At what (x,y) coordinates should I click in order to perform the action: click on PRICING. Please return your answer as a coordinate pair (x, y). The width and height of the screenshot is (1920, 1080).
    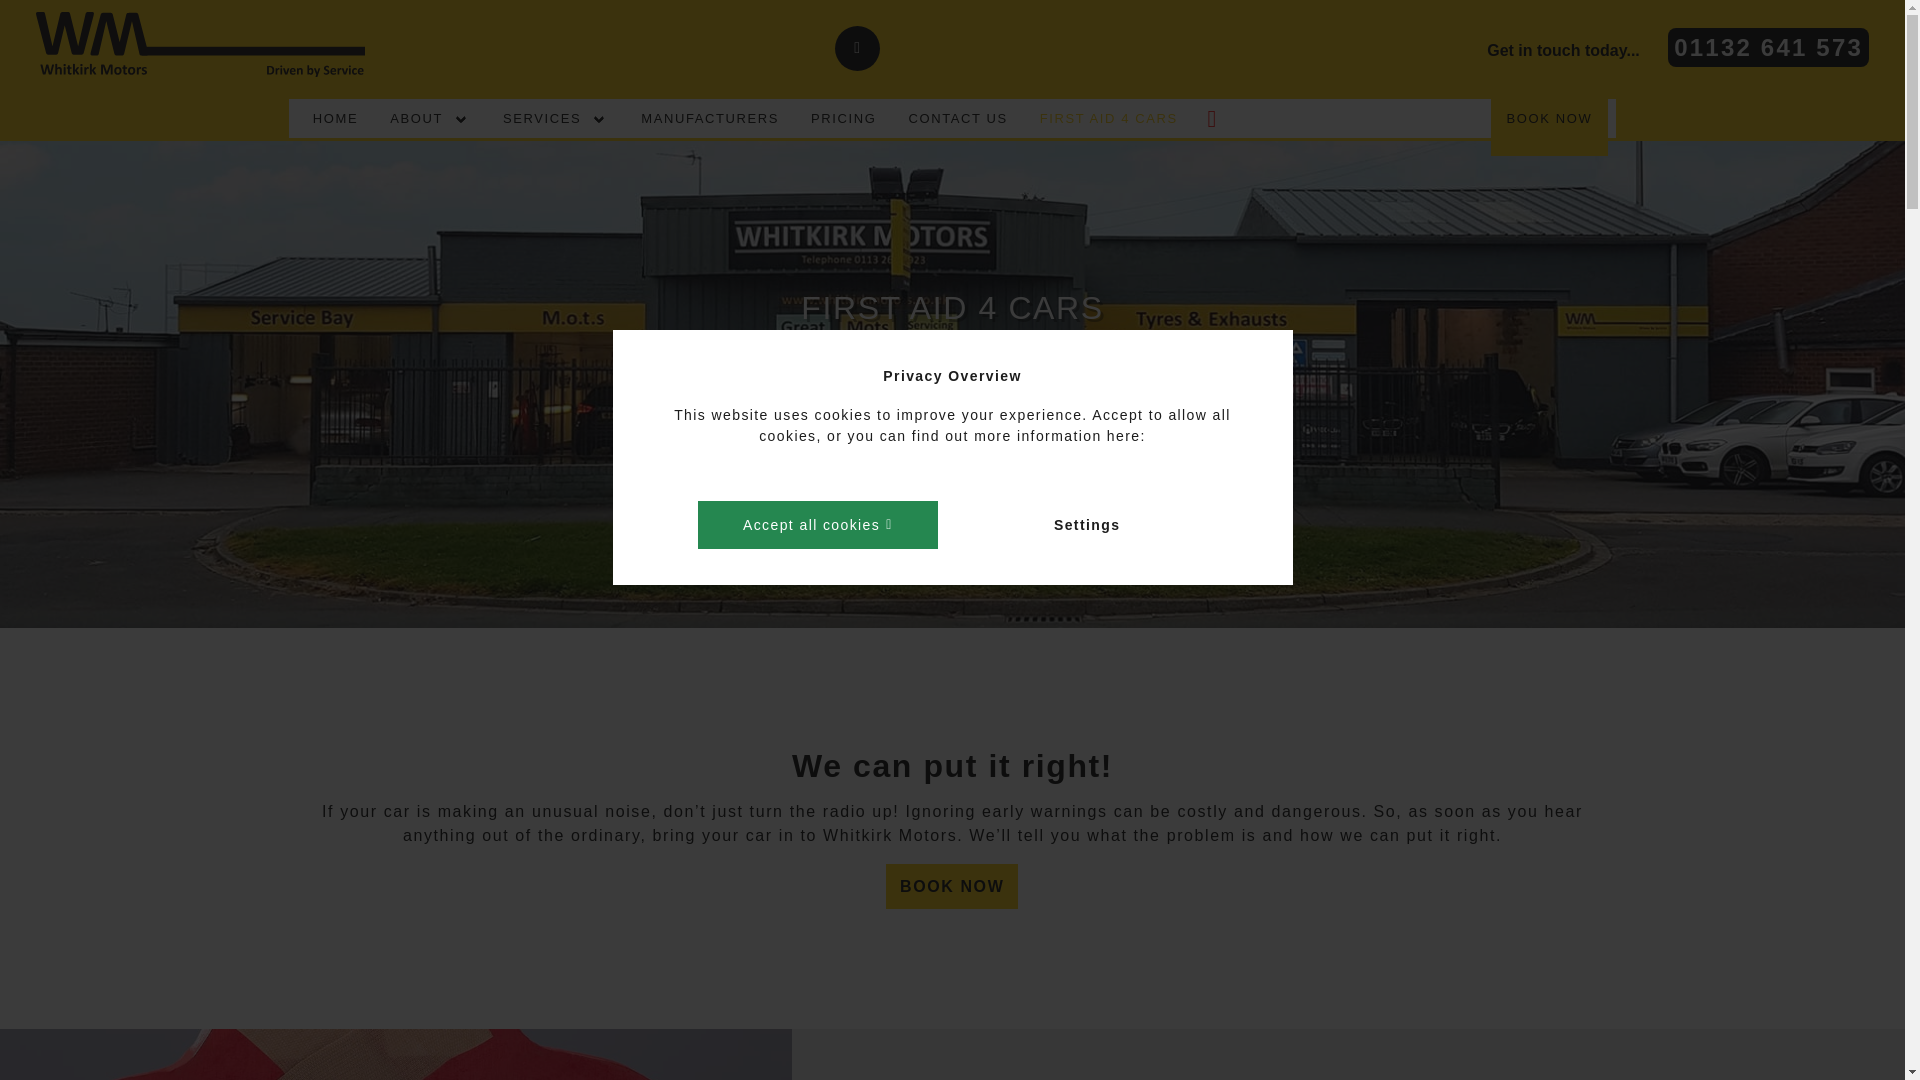
    Looking at the image, I should click on (843, 118).